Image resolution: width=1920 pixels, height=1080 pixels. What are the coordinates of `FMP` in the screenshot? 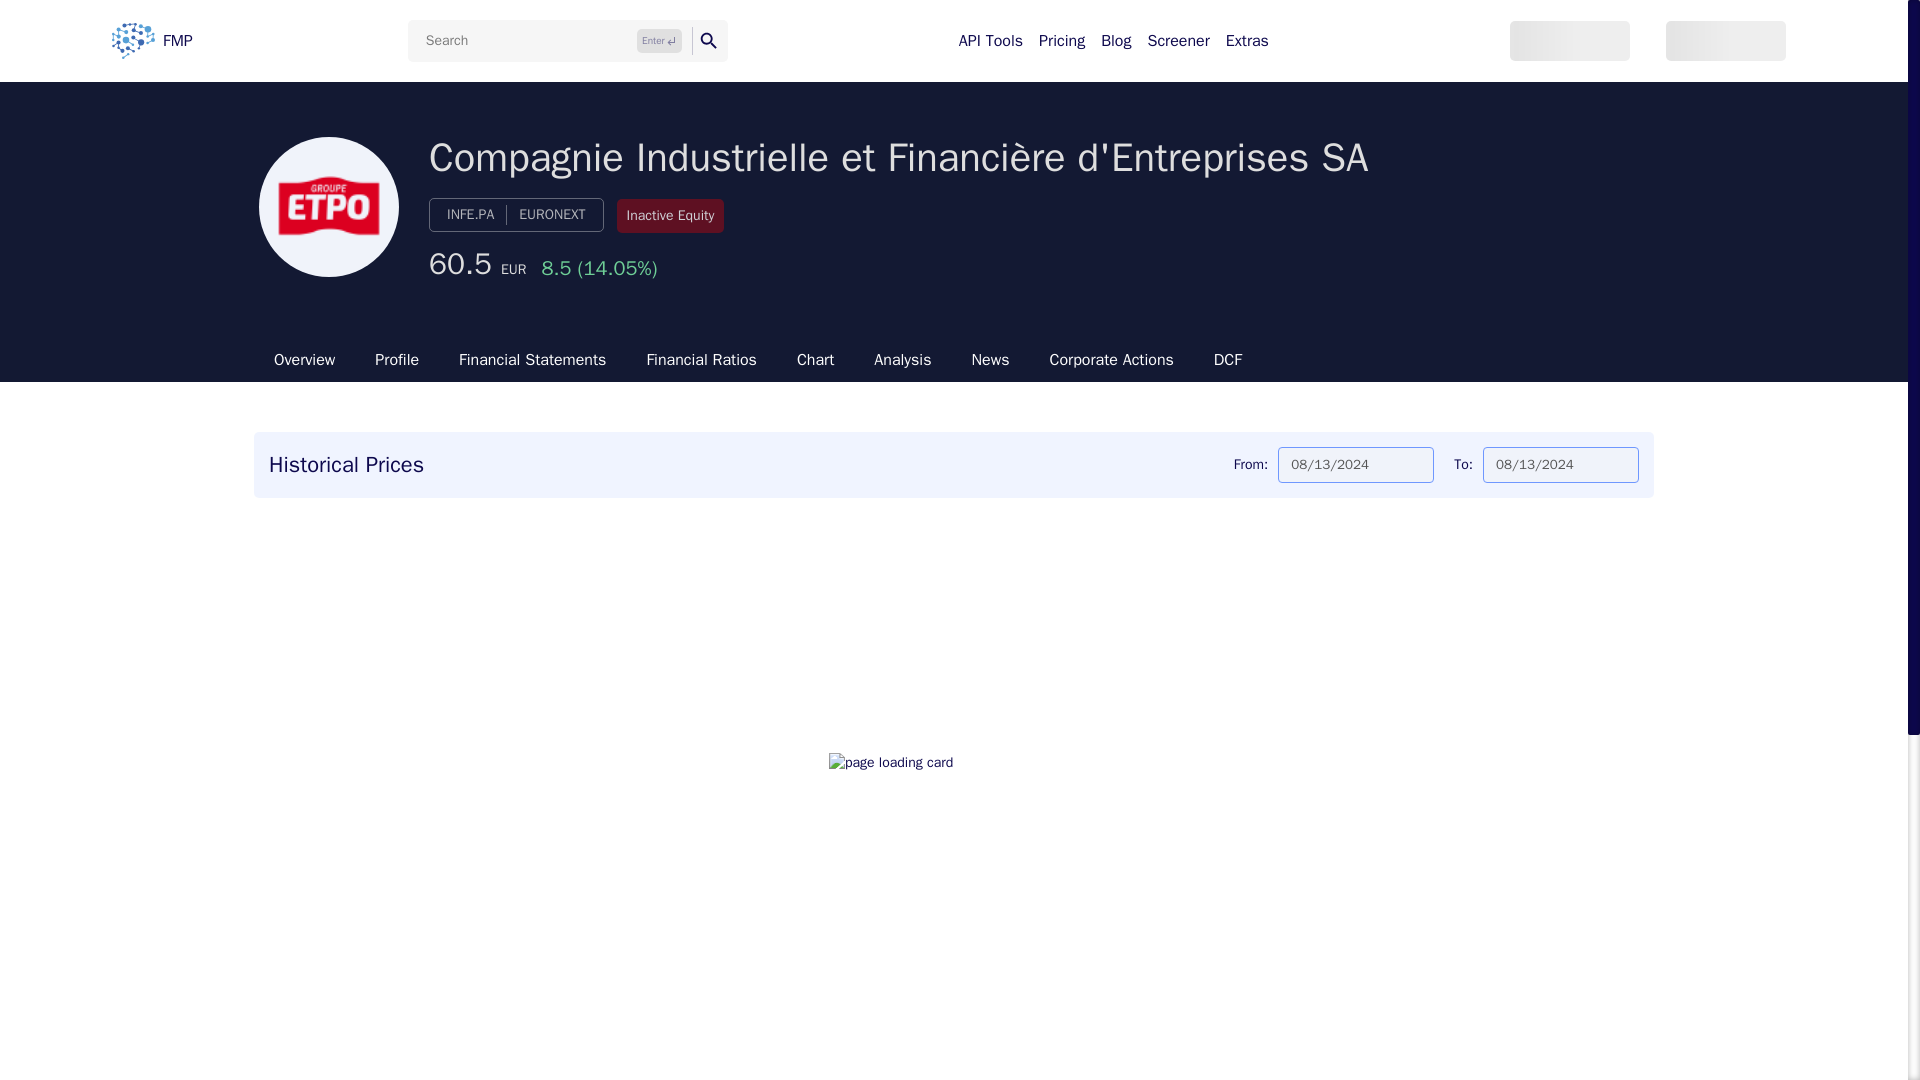 It's located at (152, 40).